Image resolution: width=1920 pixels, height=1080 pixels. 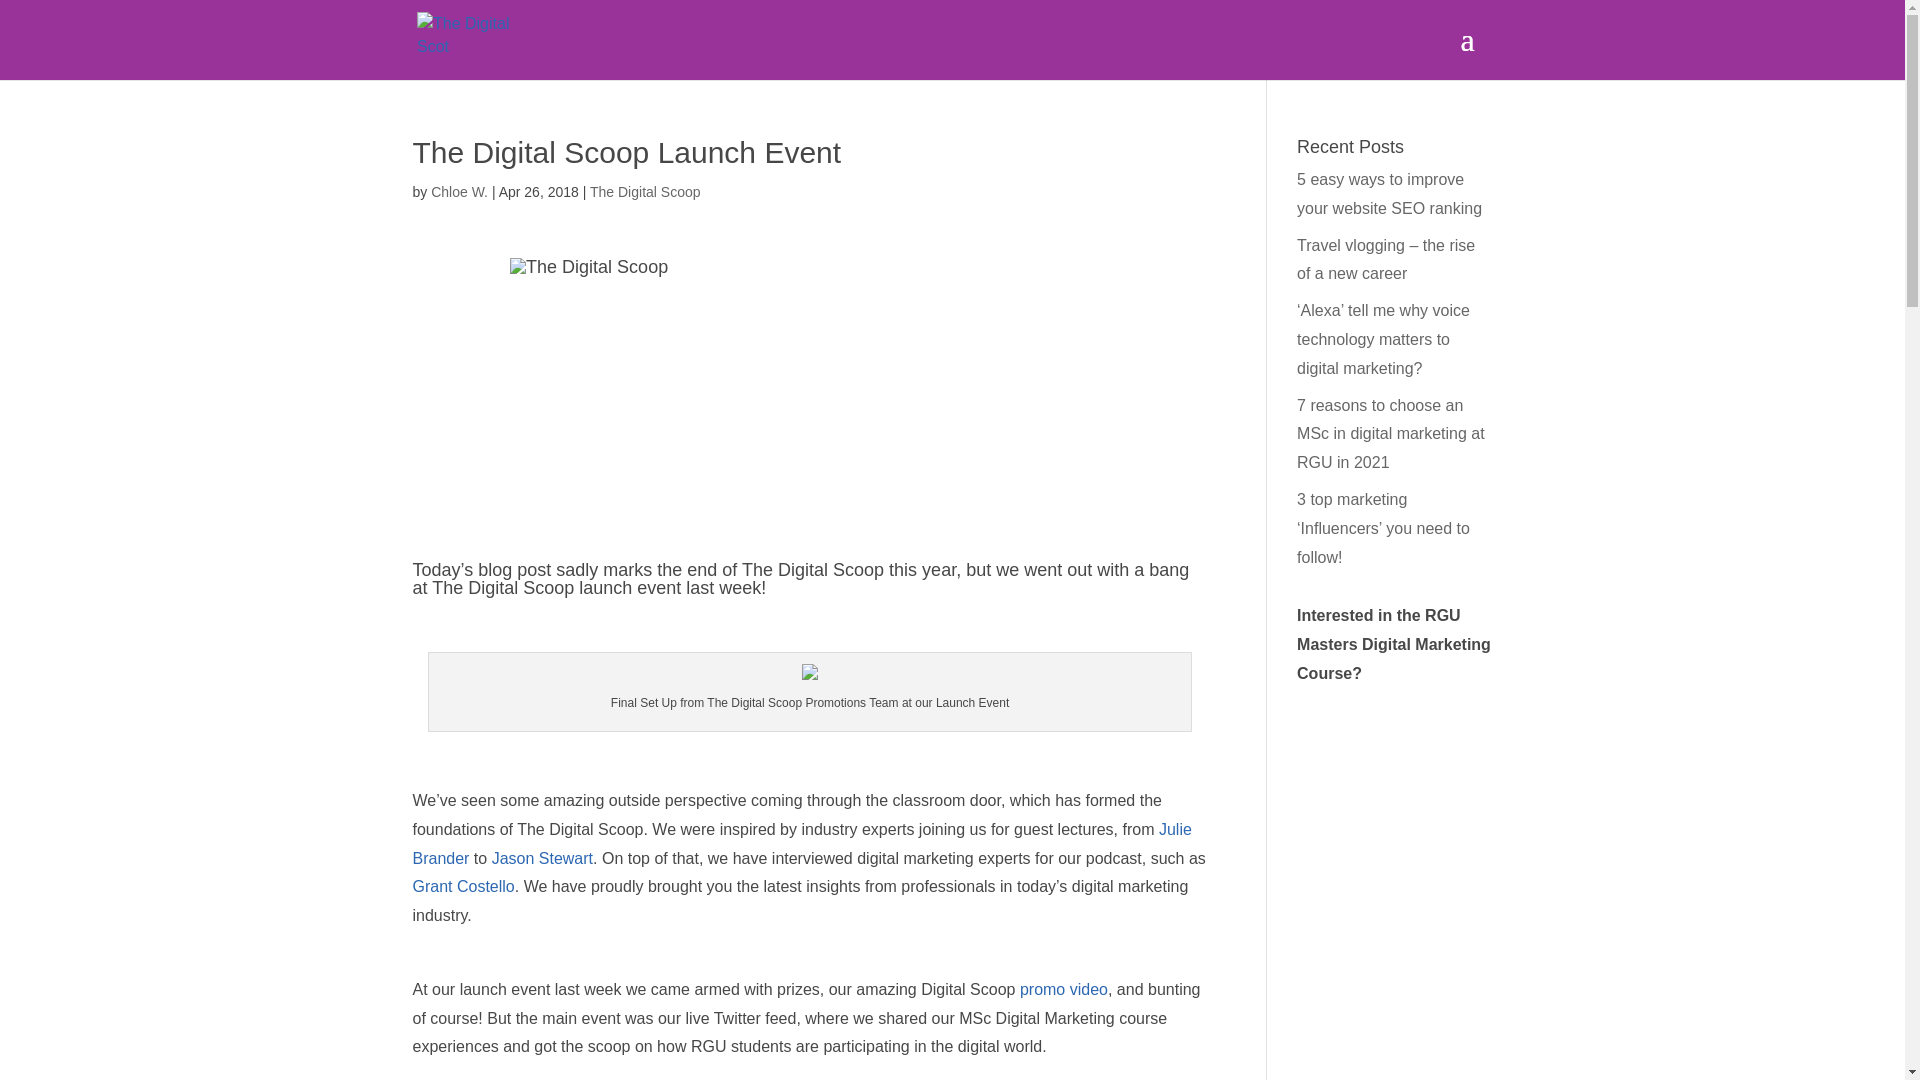 What do you see at coordinates (458, 191) in the screenshot?
I see `Posts by Chloe W.` at bounding box center [458, 191].